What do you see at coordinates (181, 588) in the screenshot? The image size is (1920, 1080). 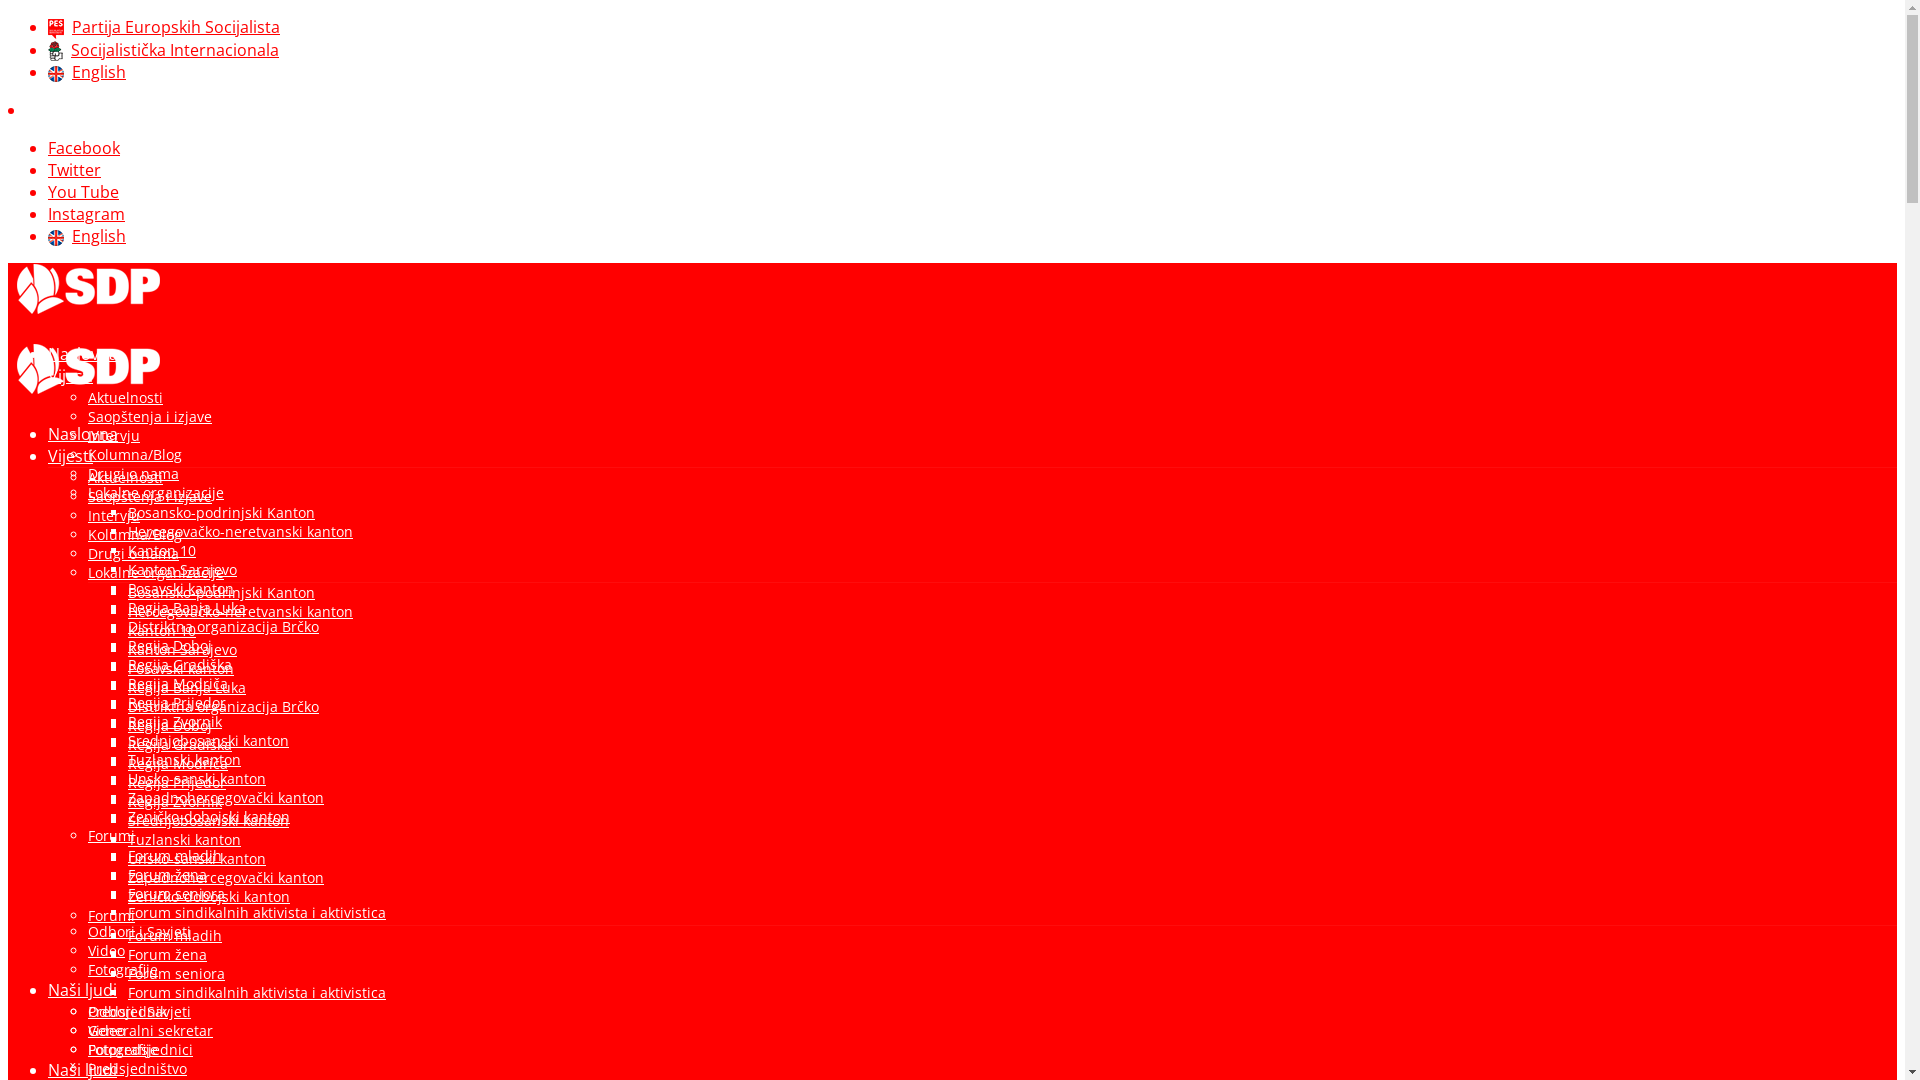 I see `Posavski kanton` at bounding box center [181, 588].